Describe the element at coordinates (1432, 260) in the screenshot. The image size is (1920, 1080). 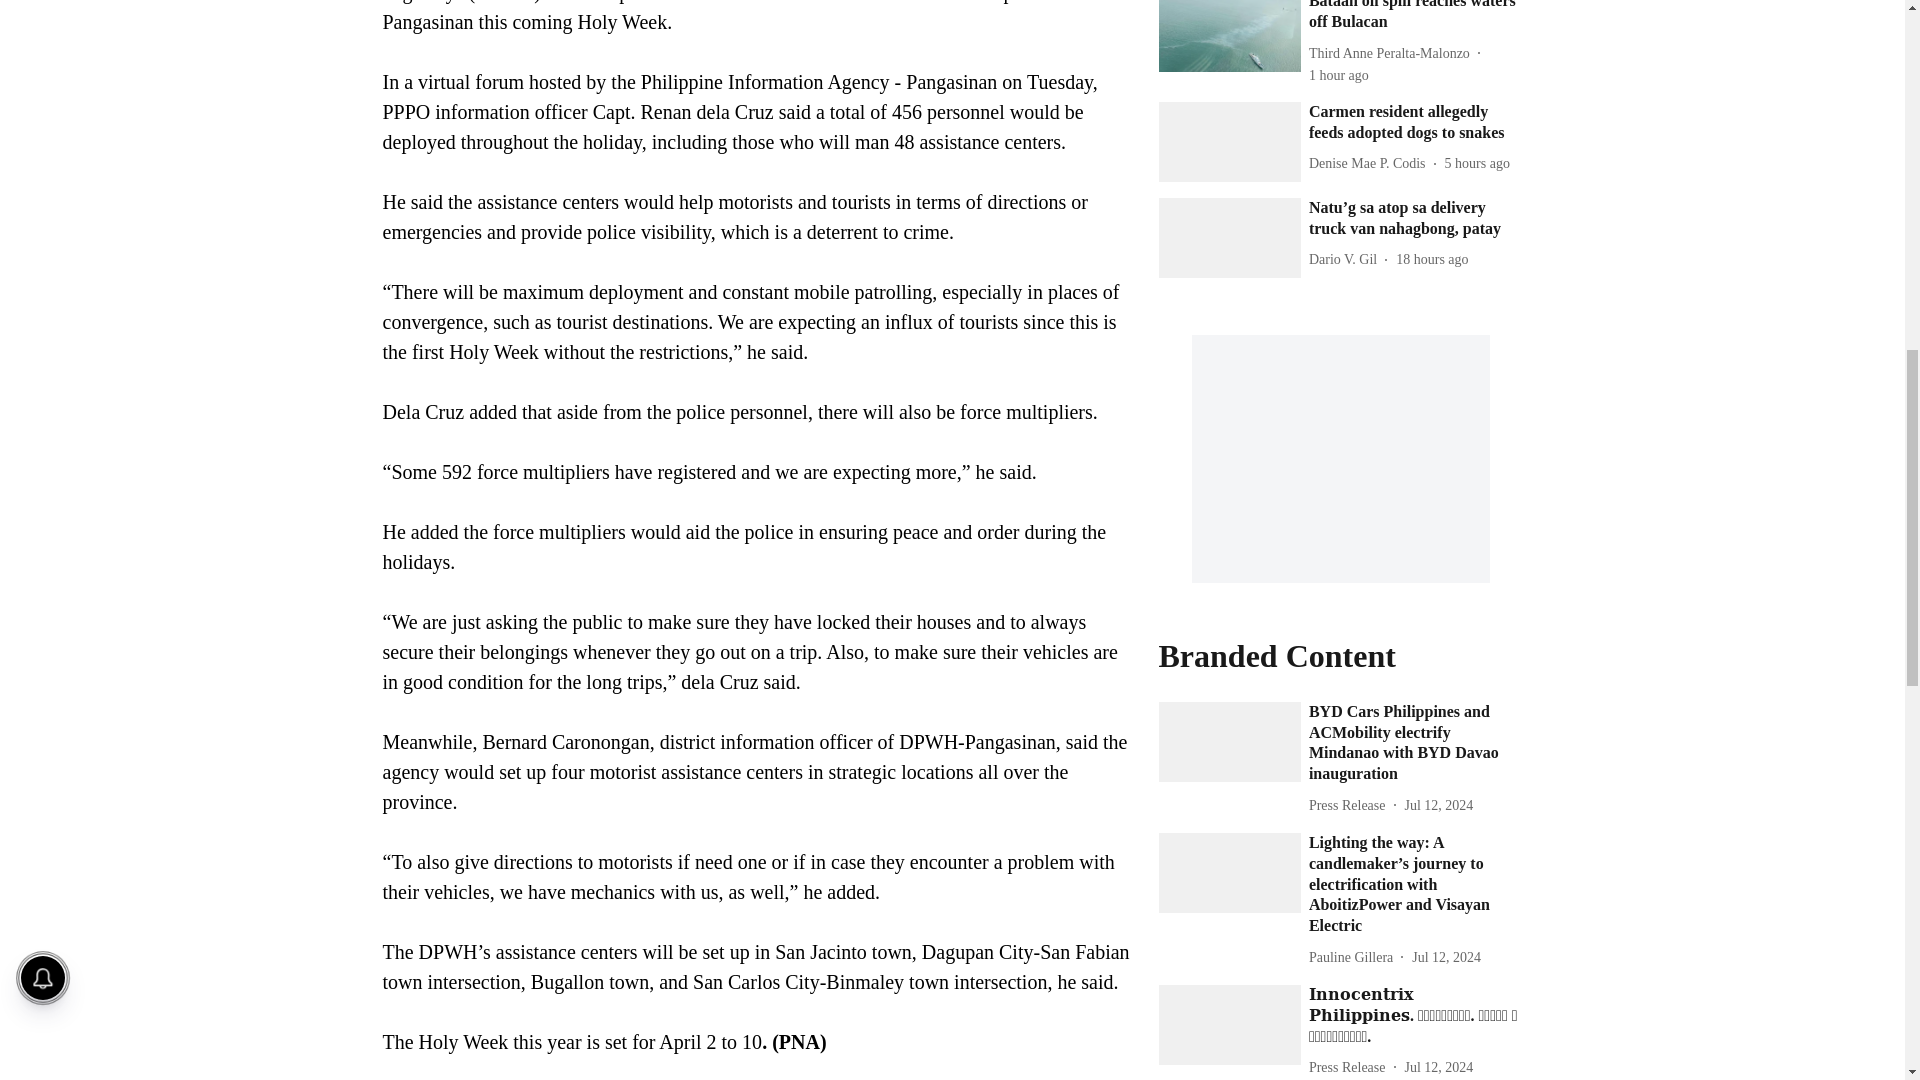
I see `2024-07-27 14:10` at that location.